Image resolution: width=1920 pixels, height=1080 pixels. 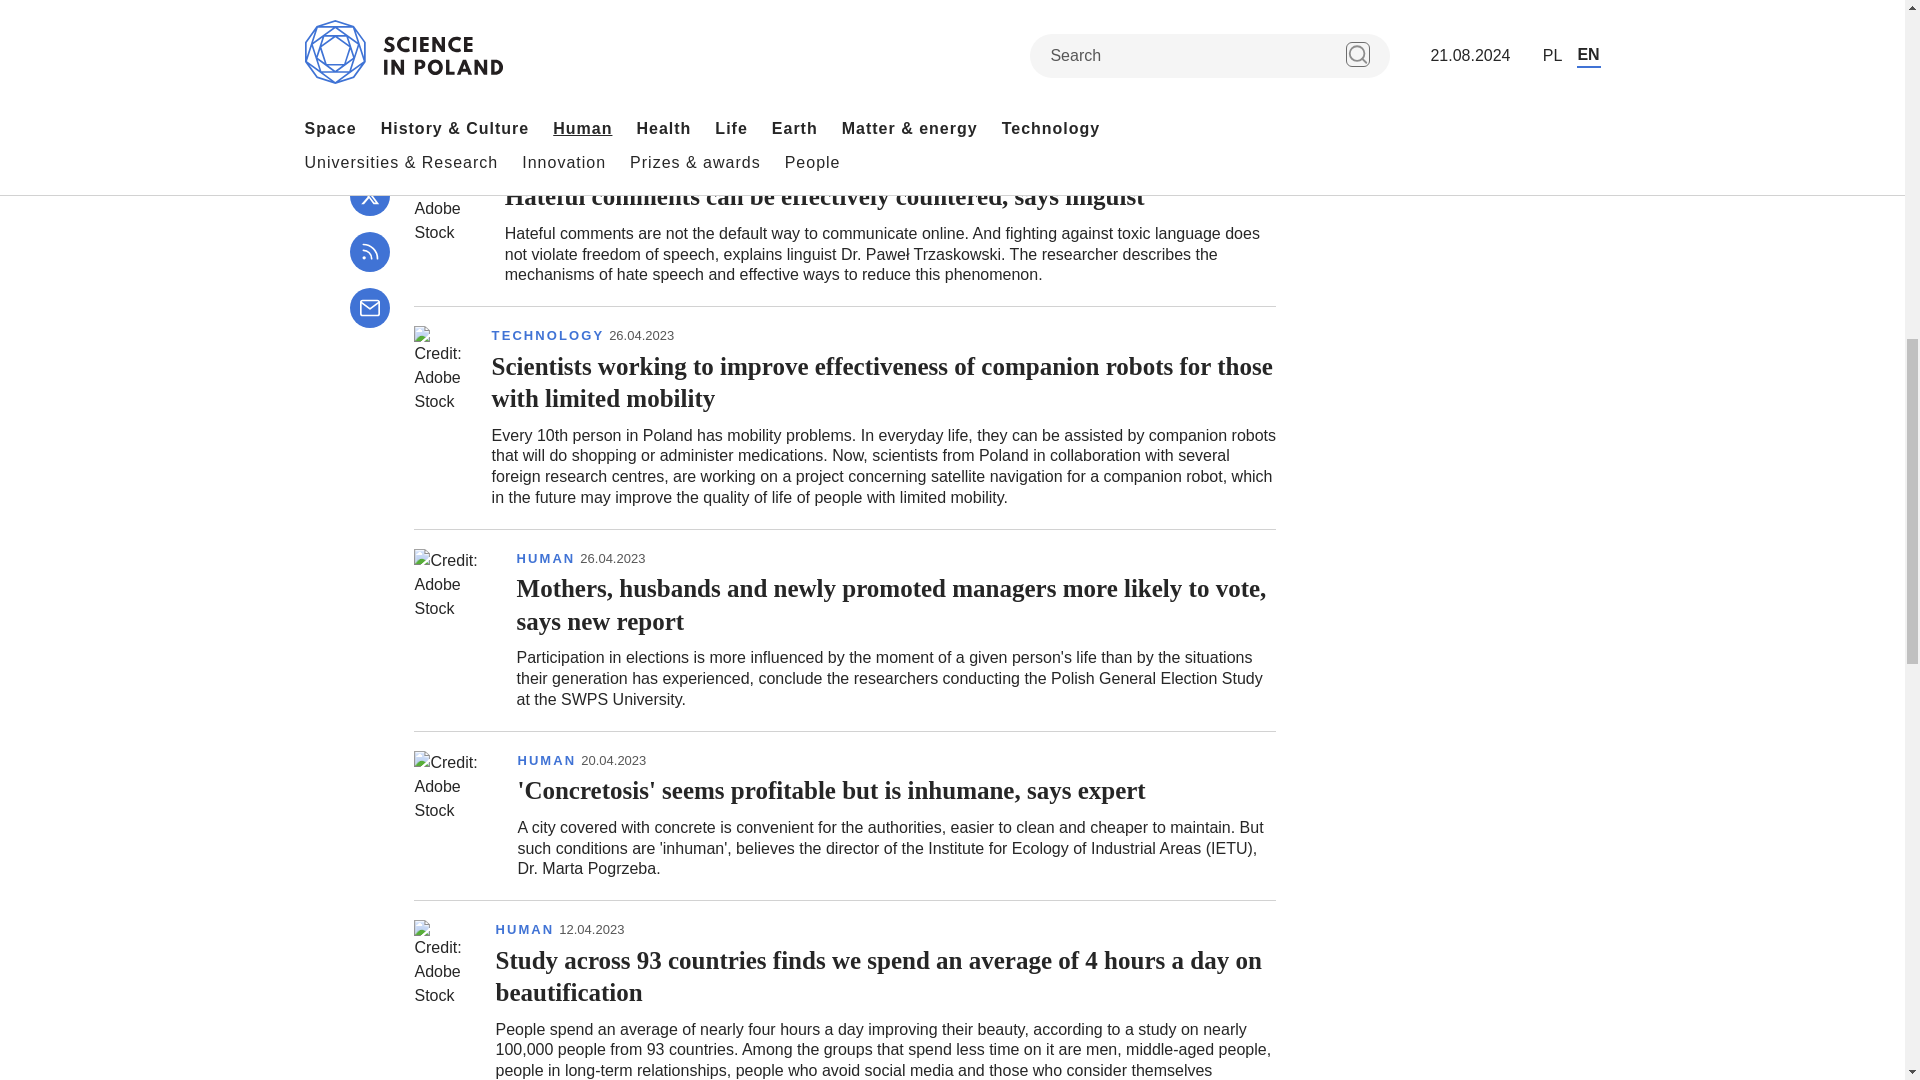 I want to click on HUMAN, so click(x=546, y=761).